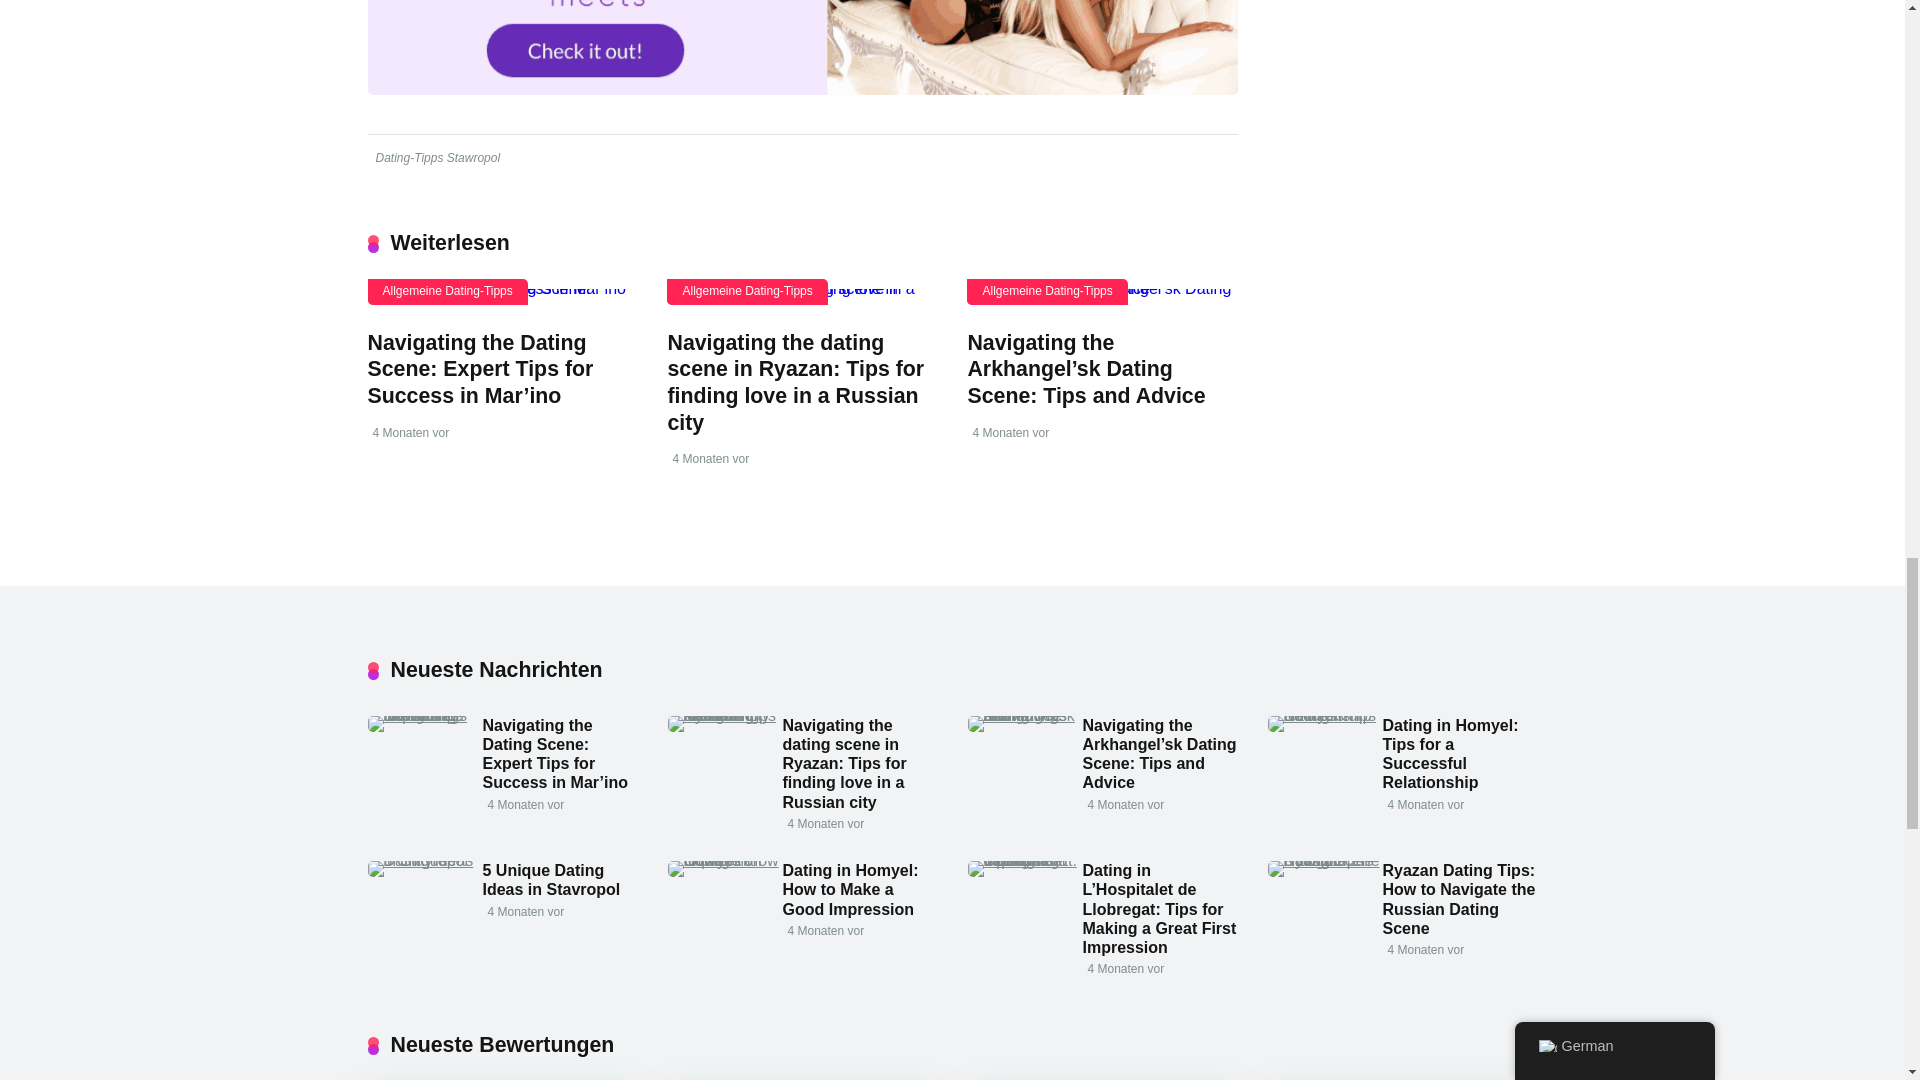 Image resolution: width=1920 pixels, height=1080 pixels. I want to click on Allgemeine Dating-Tipps, so click(1047, 290).